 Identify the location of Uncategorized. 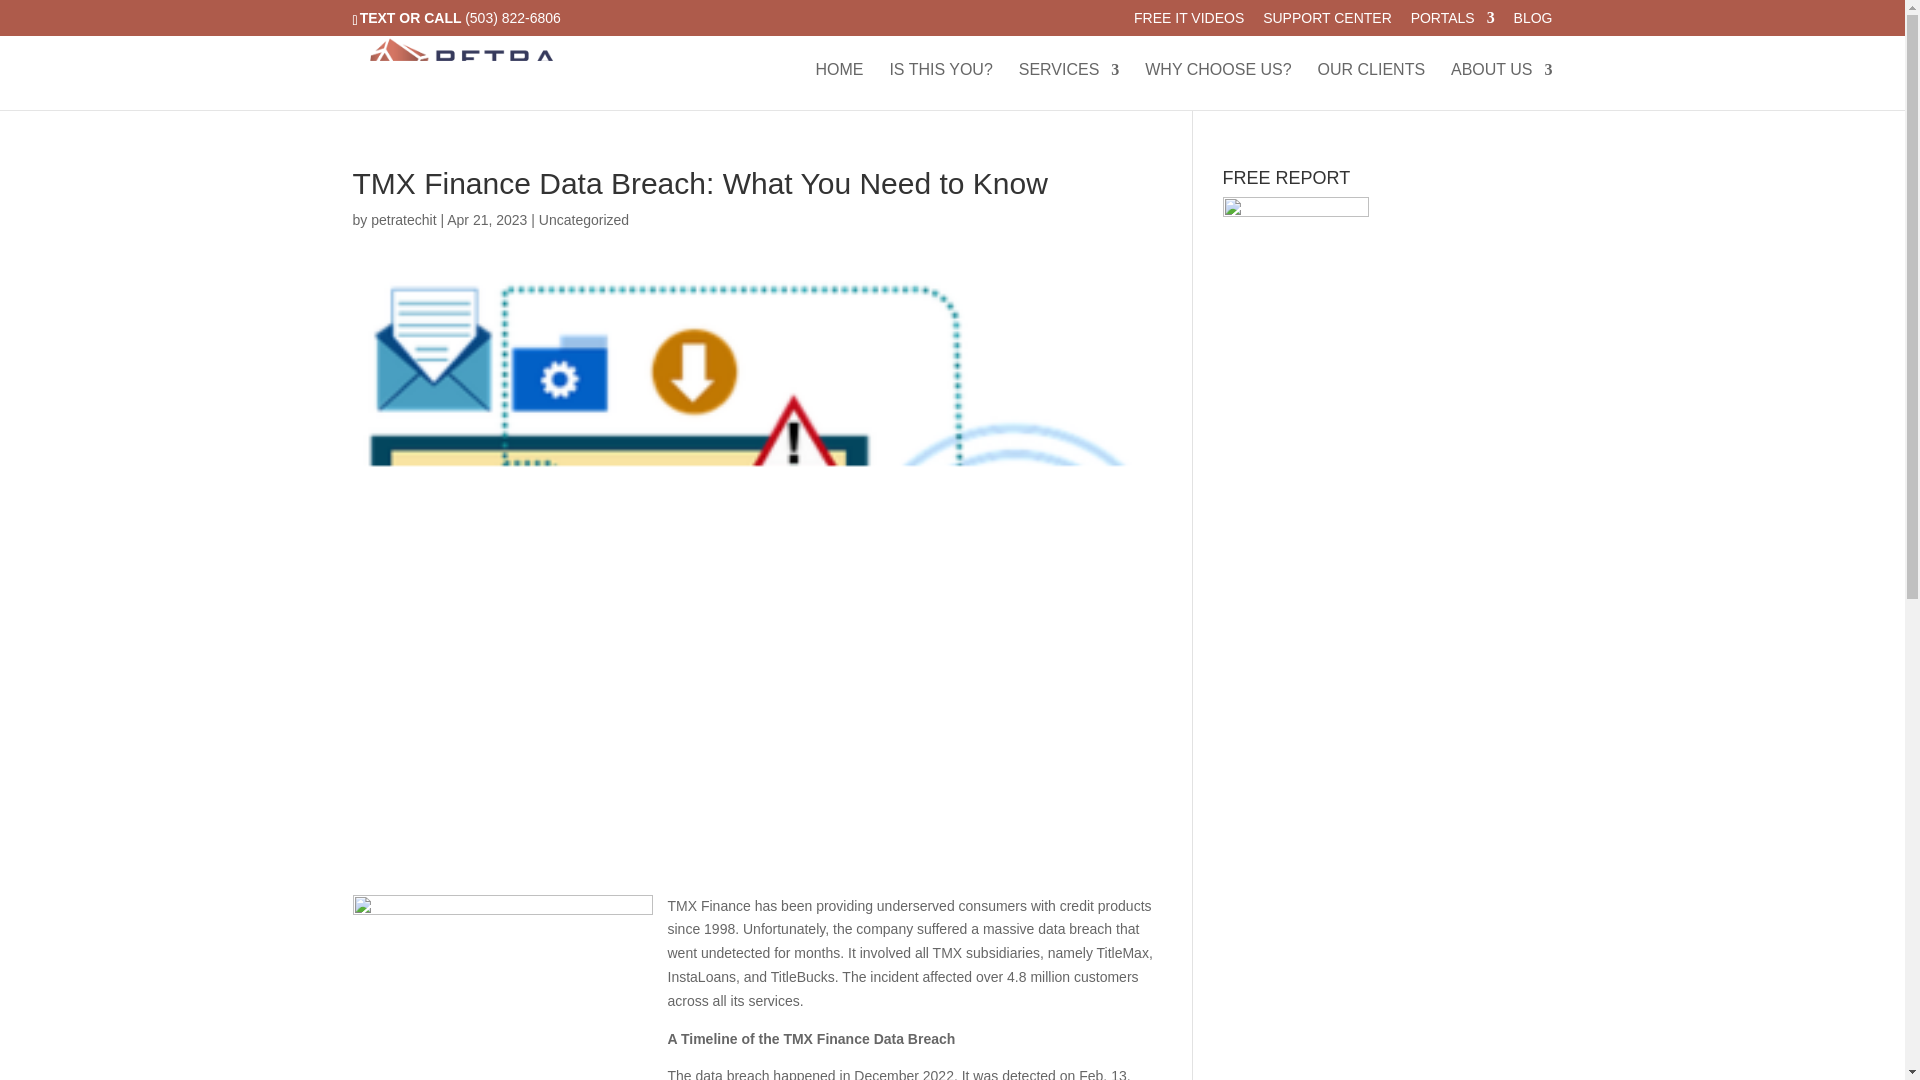
(584, 219).